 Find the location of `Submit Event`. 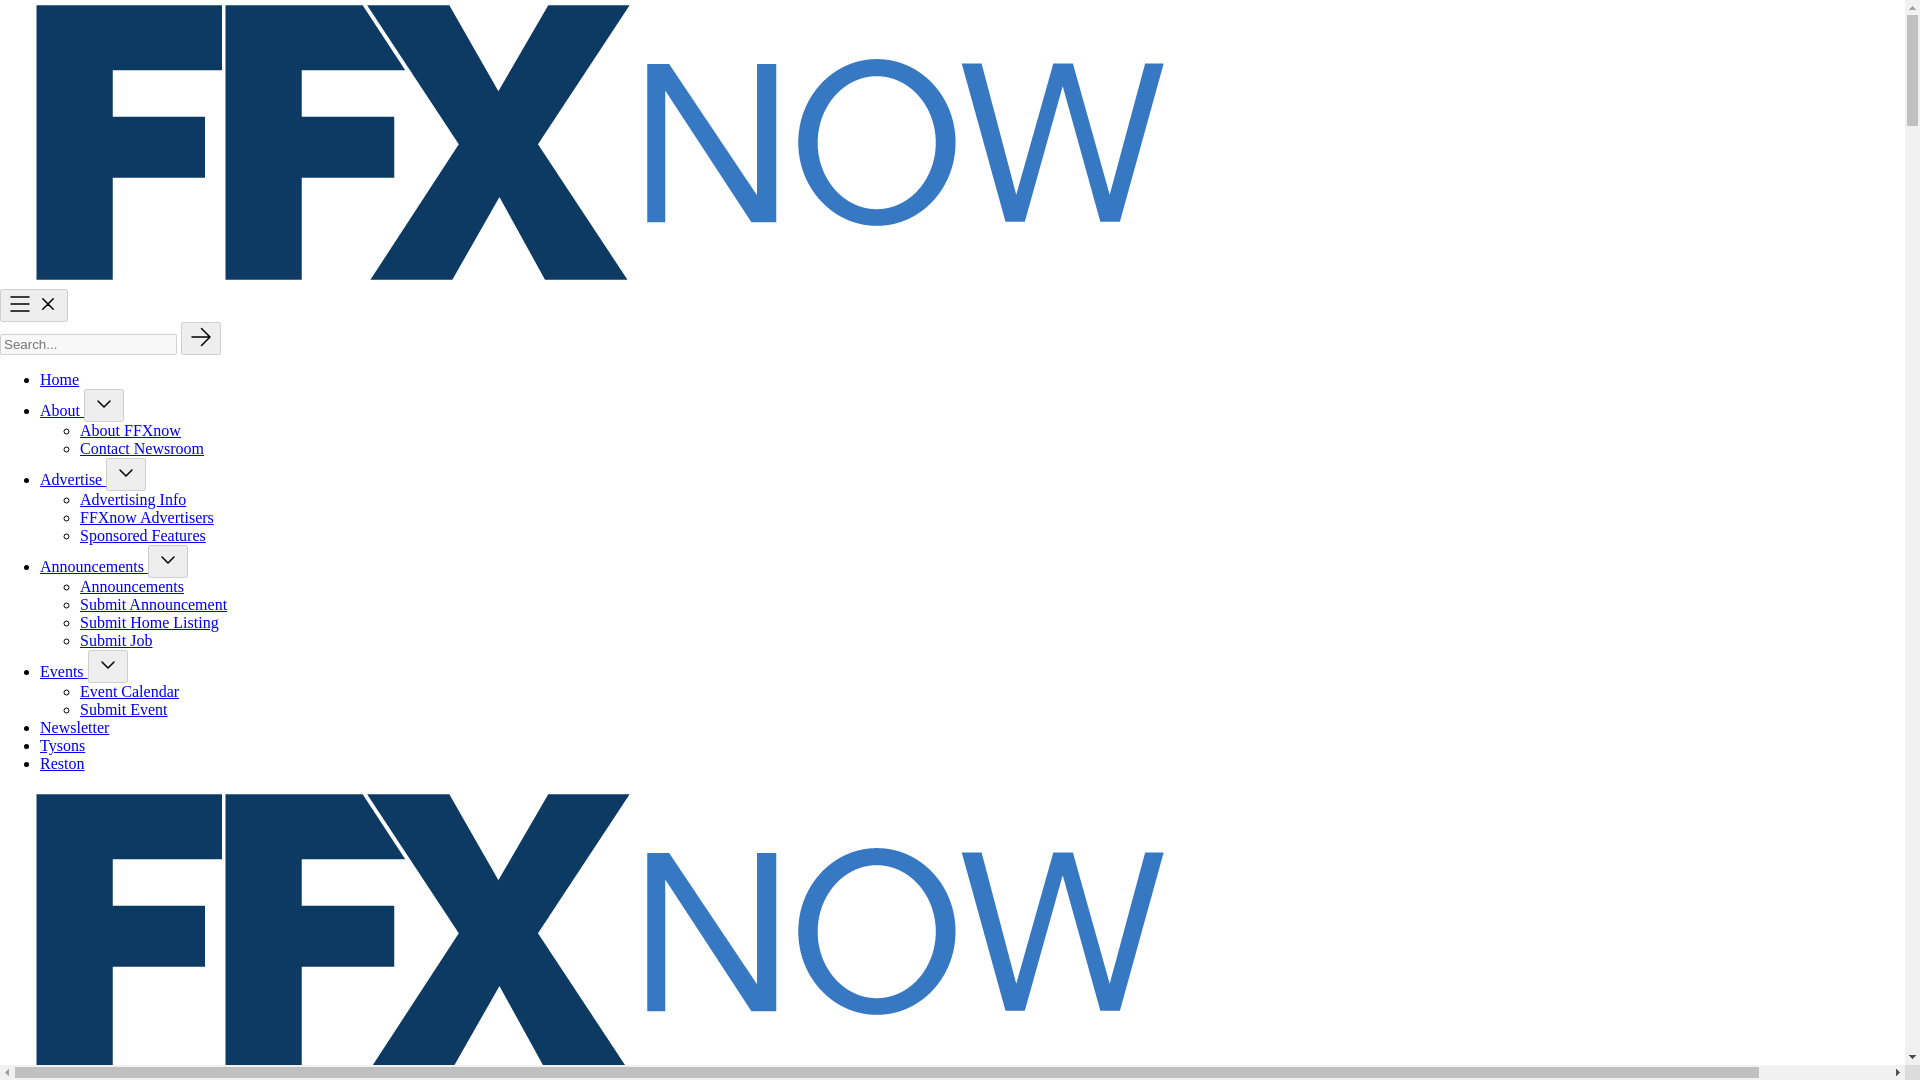

Submit Event is located at coordinates (124, 709).